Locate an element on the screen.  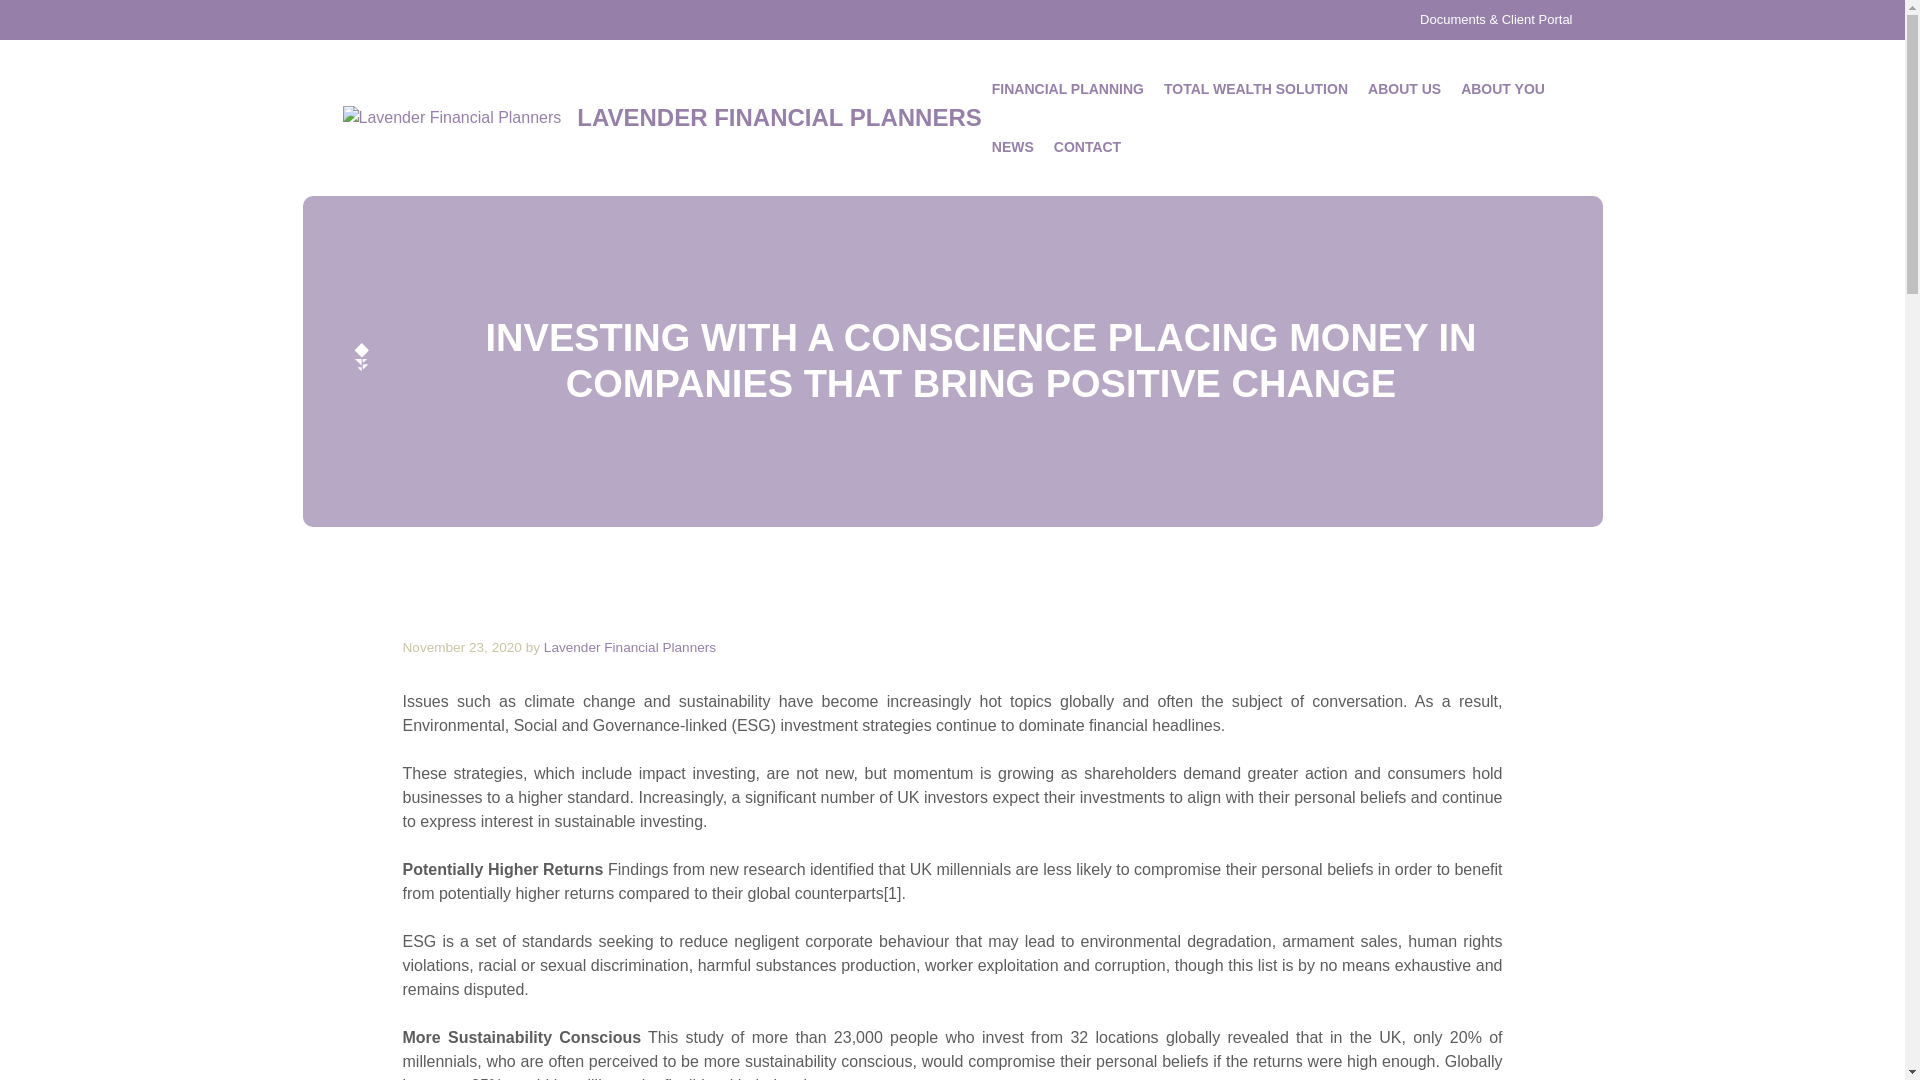
ABOUT YOU is located at coordinates (1503, 88).